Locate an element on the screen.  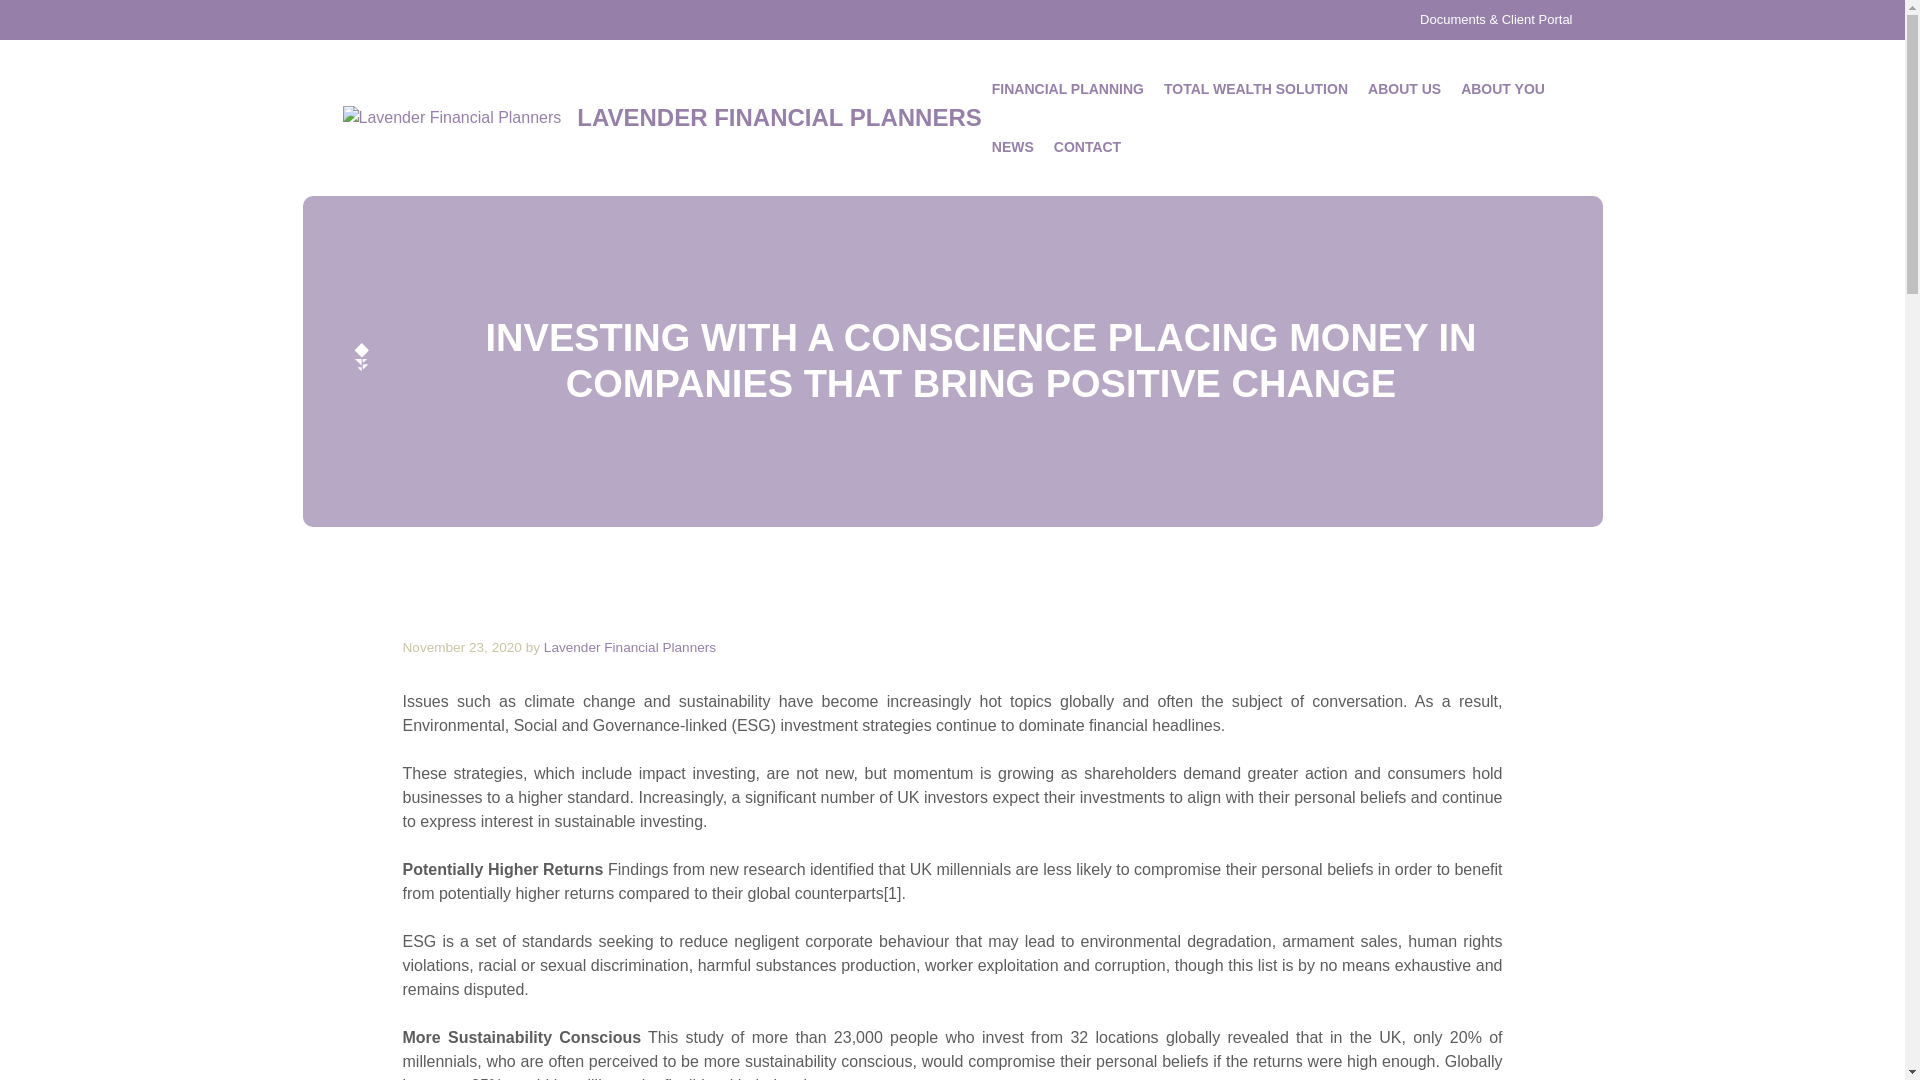
ABOUT YOU is located at coordinates (1503, 88).